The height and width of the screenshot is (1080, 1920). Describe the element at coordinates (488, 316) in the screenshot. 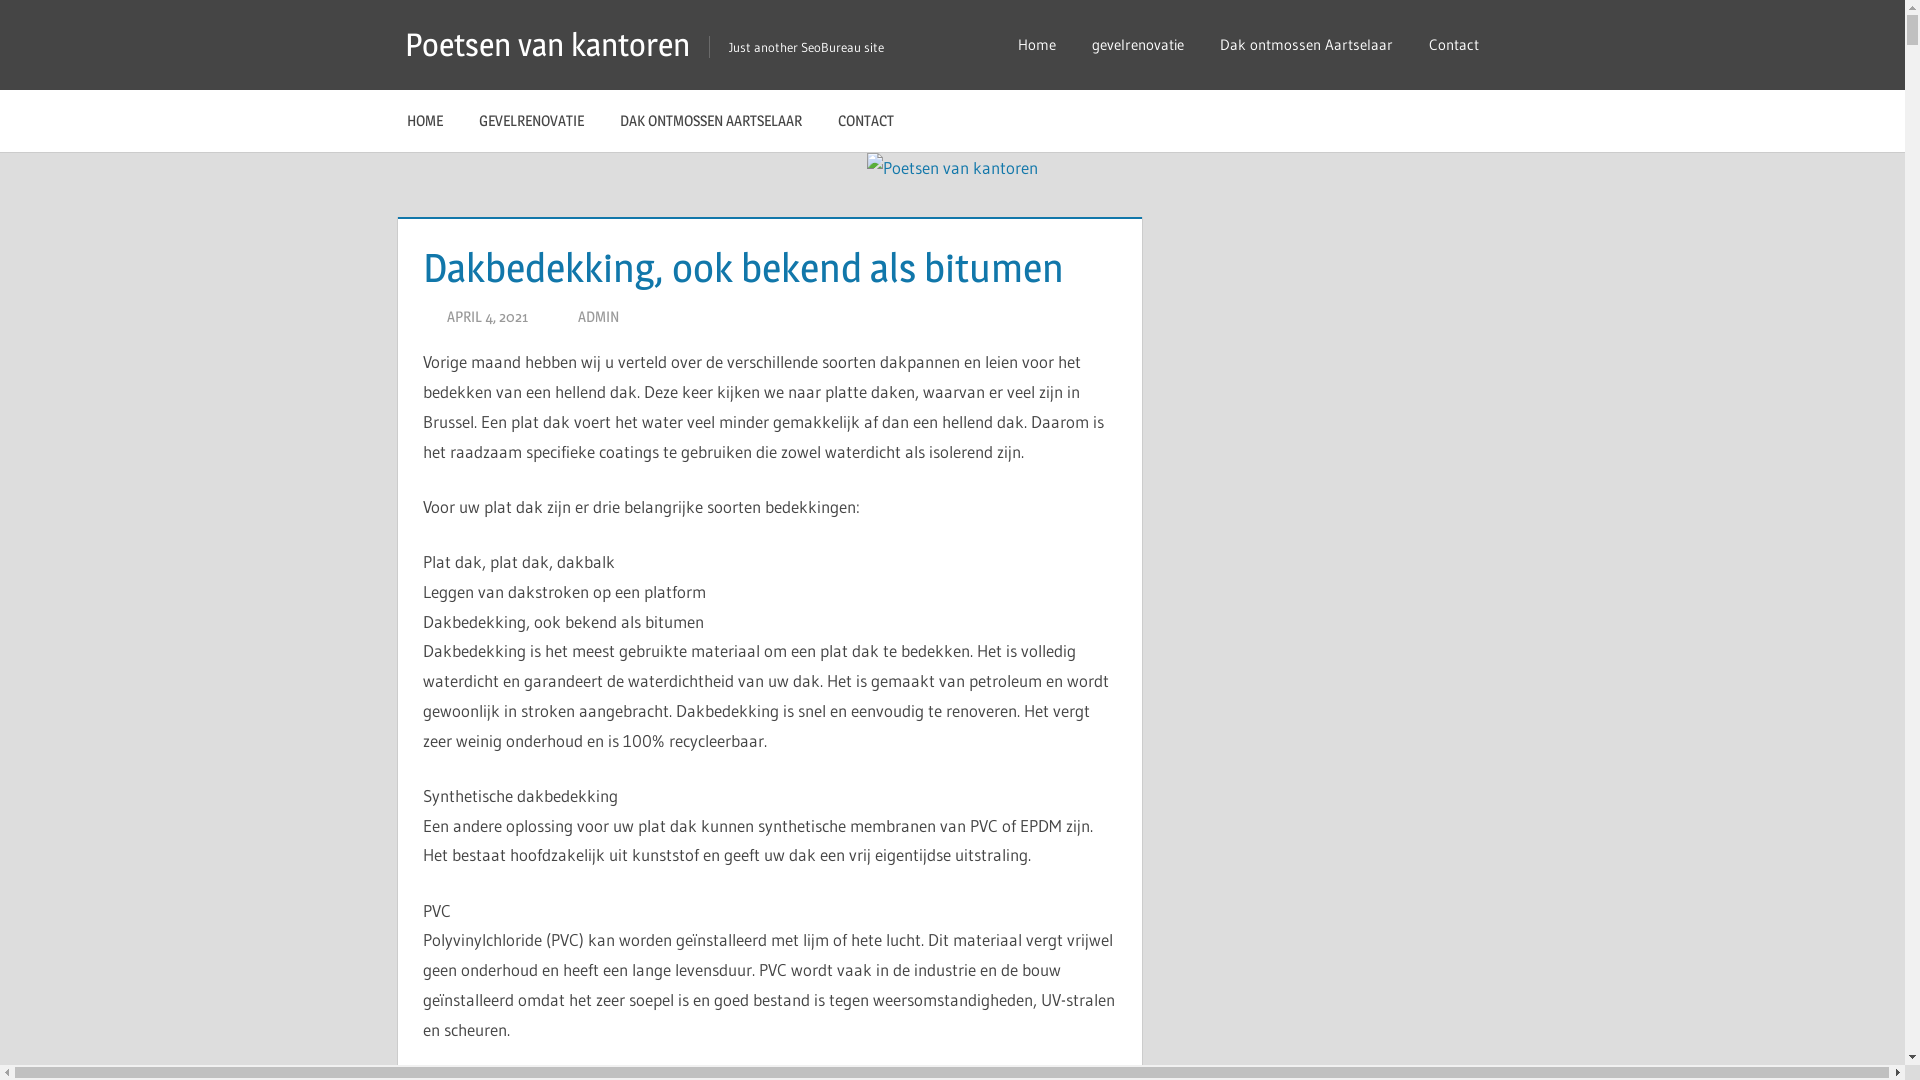

I see `APRIL 4, 2021` at that location.